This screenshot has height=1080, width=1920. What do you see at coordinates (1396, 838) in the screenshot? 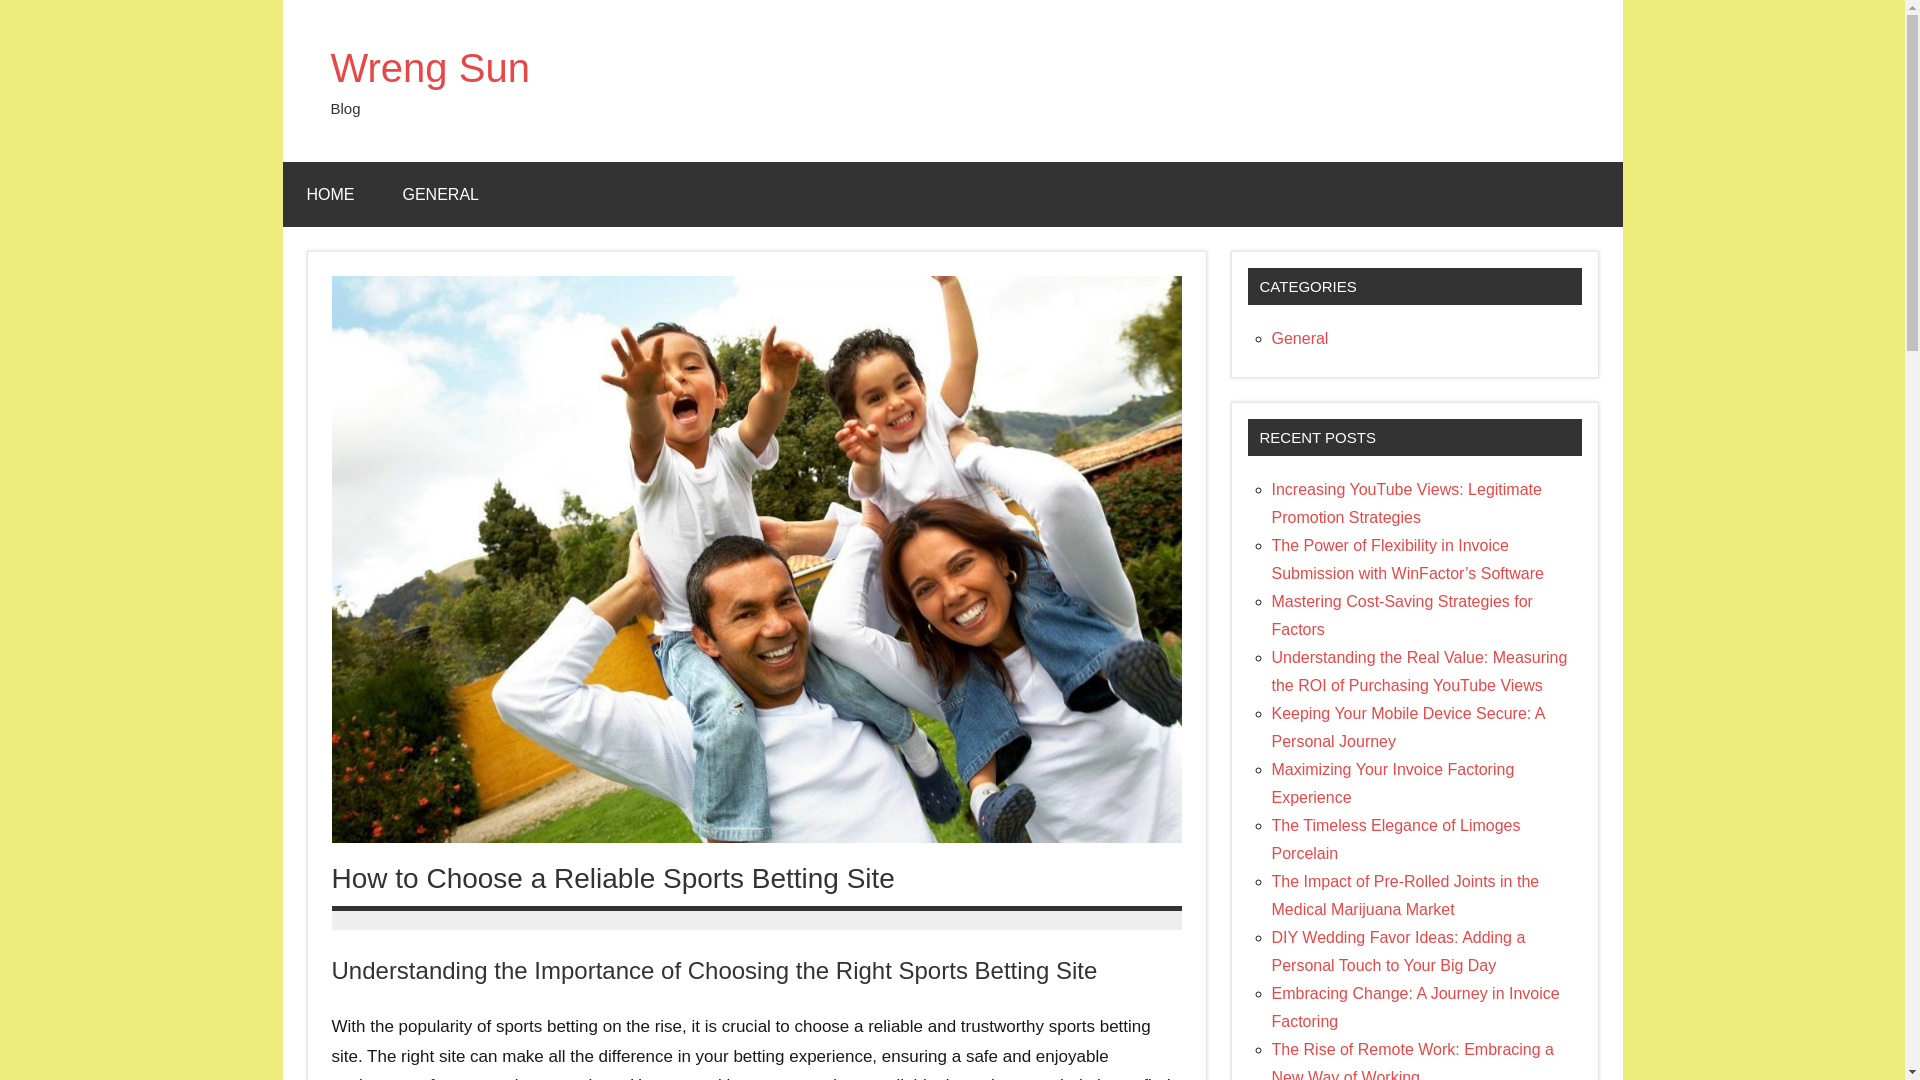
I see `The Timeless Elegance of Limoges Porcelain` at bounding box center [1396, 838].